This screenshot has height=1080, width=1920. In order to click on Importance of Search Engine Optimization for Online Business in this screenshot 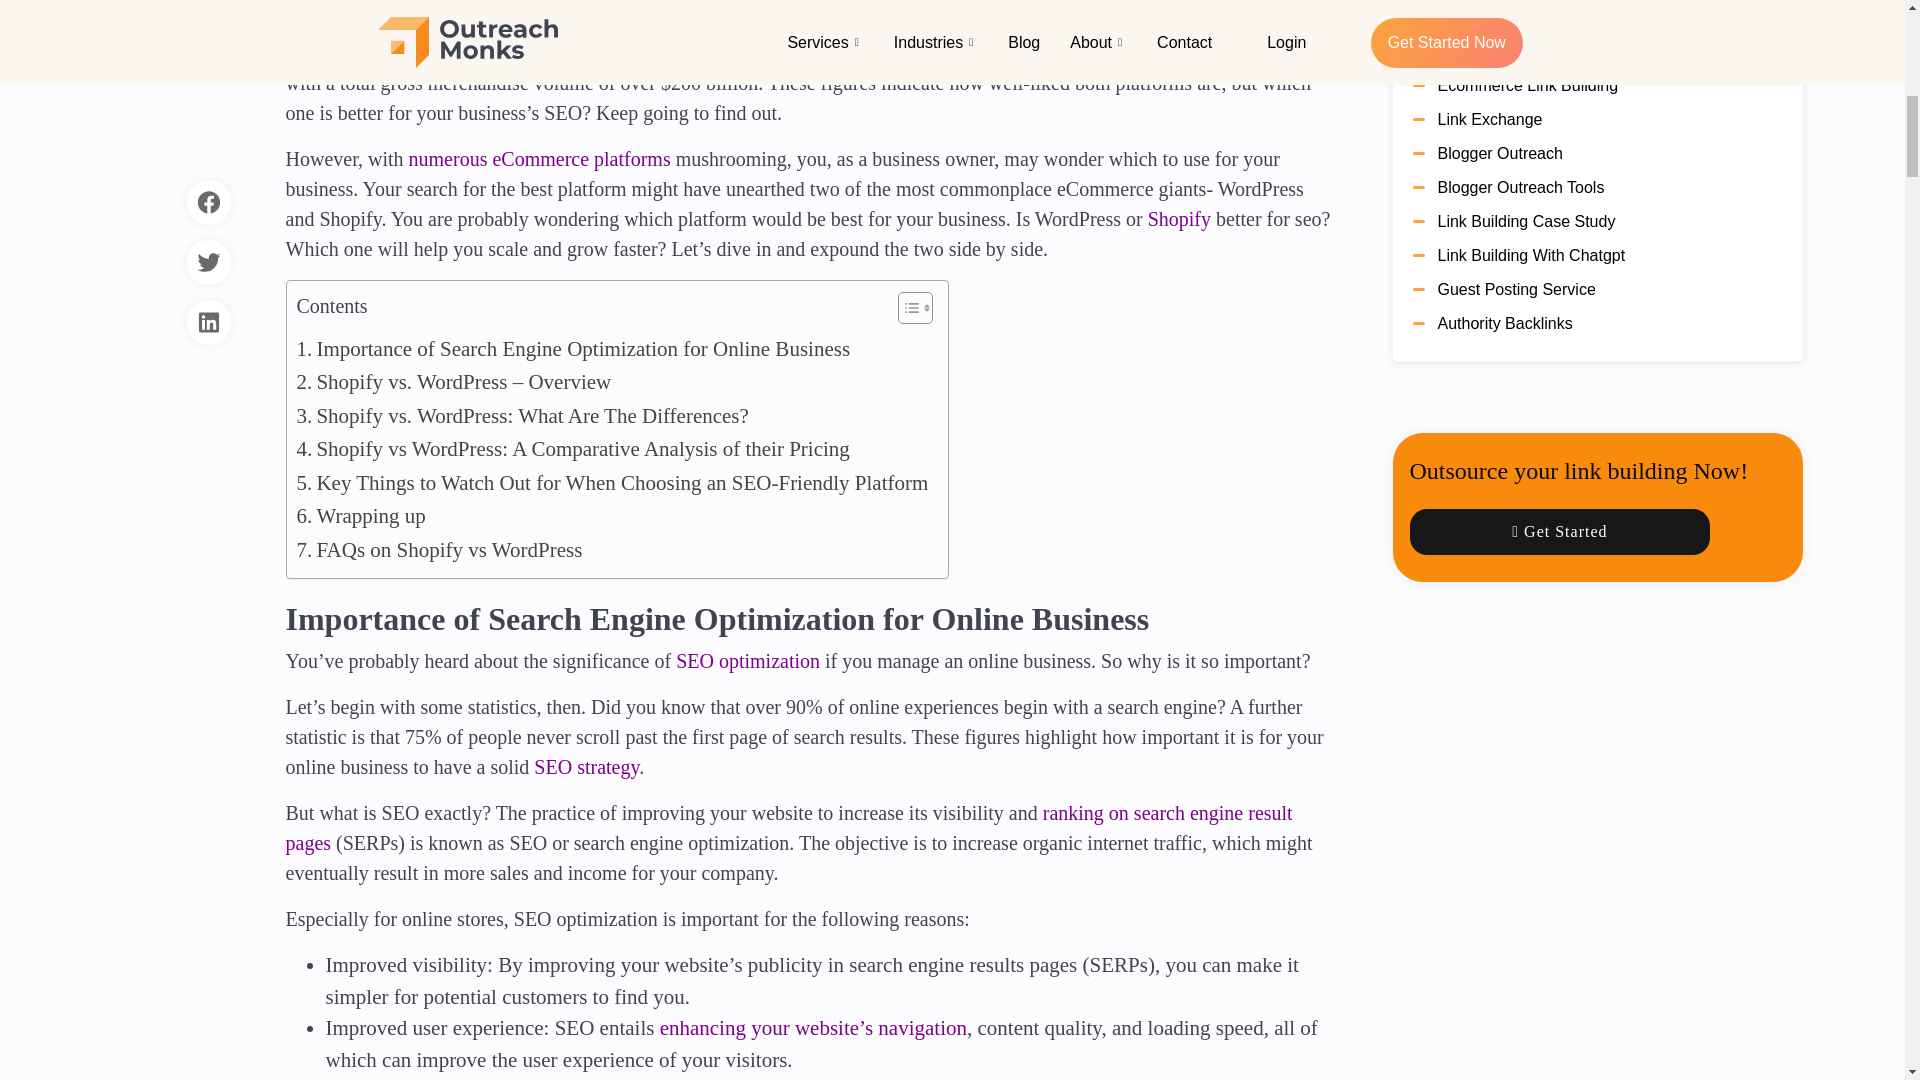, I will do `click(572, 350)`.